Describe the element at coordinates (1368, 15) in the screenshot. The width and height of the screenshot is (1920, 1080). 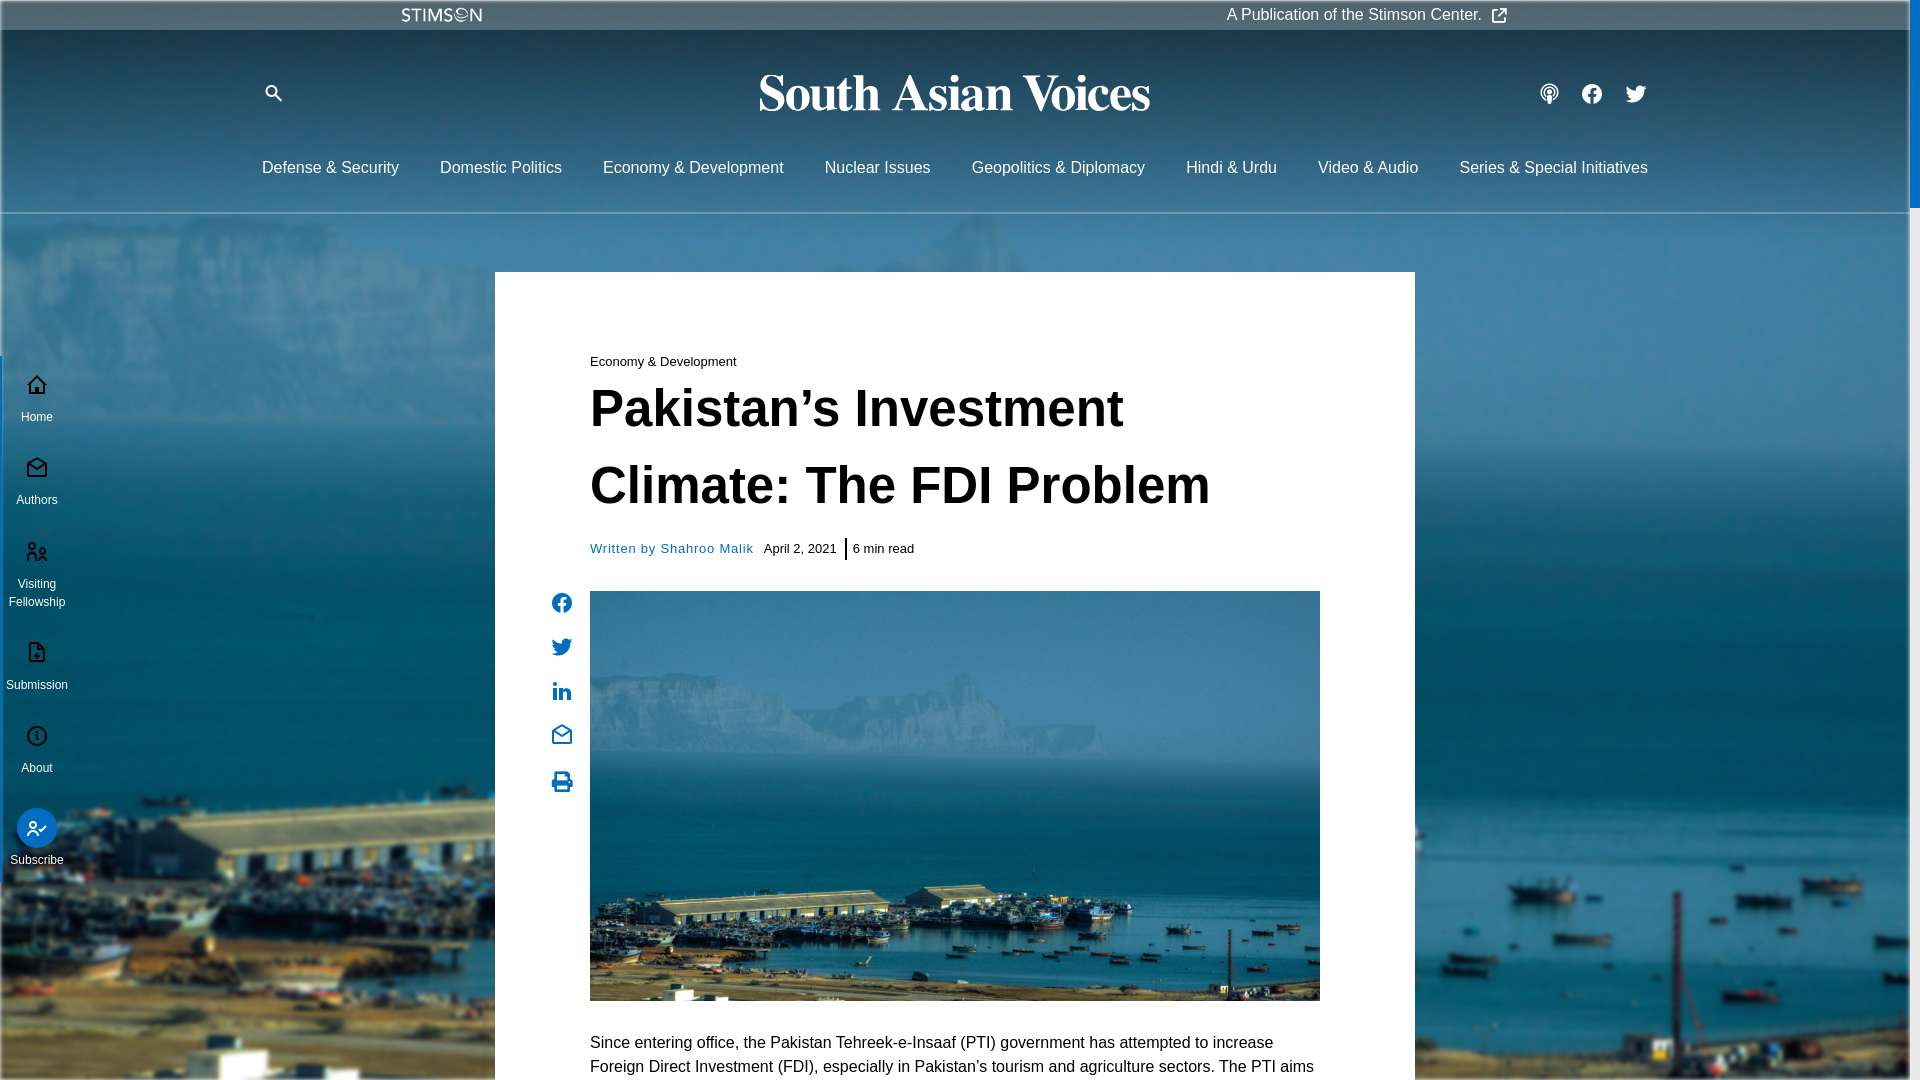
I see `A Publication of the Stimson Center.` at that location.